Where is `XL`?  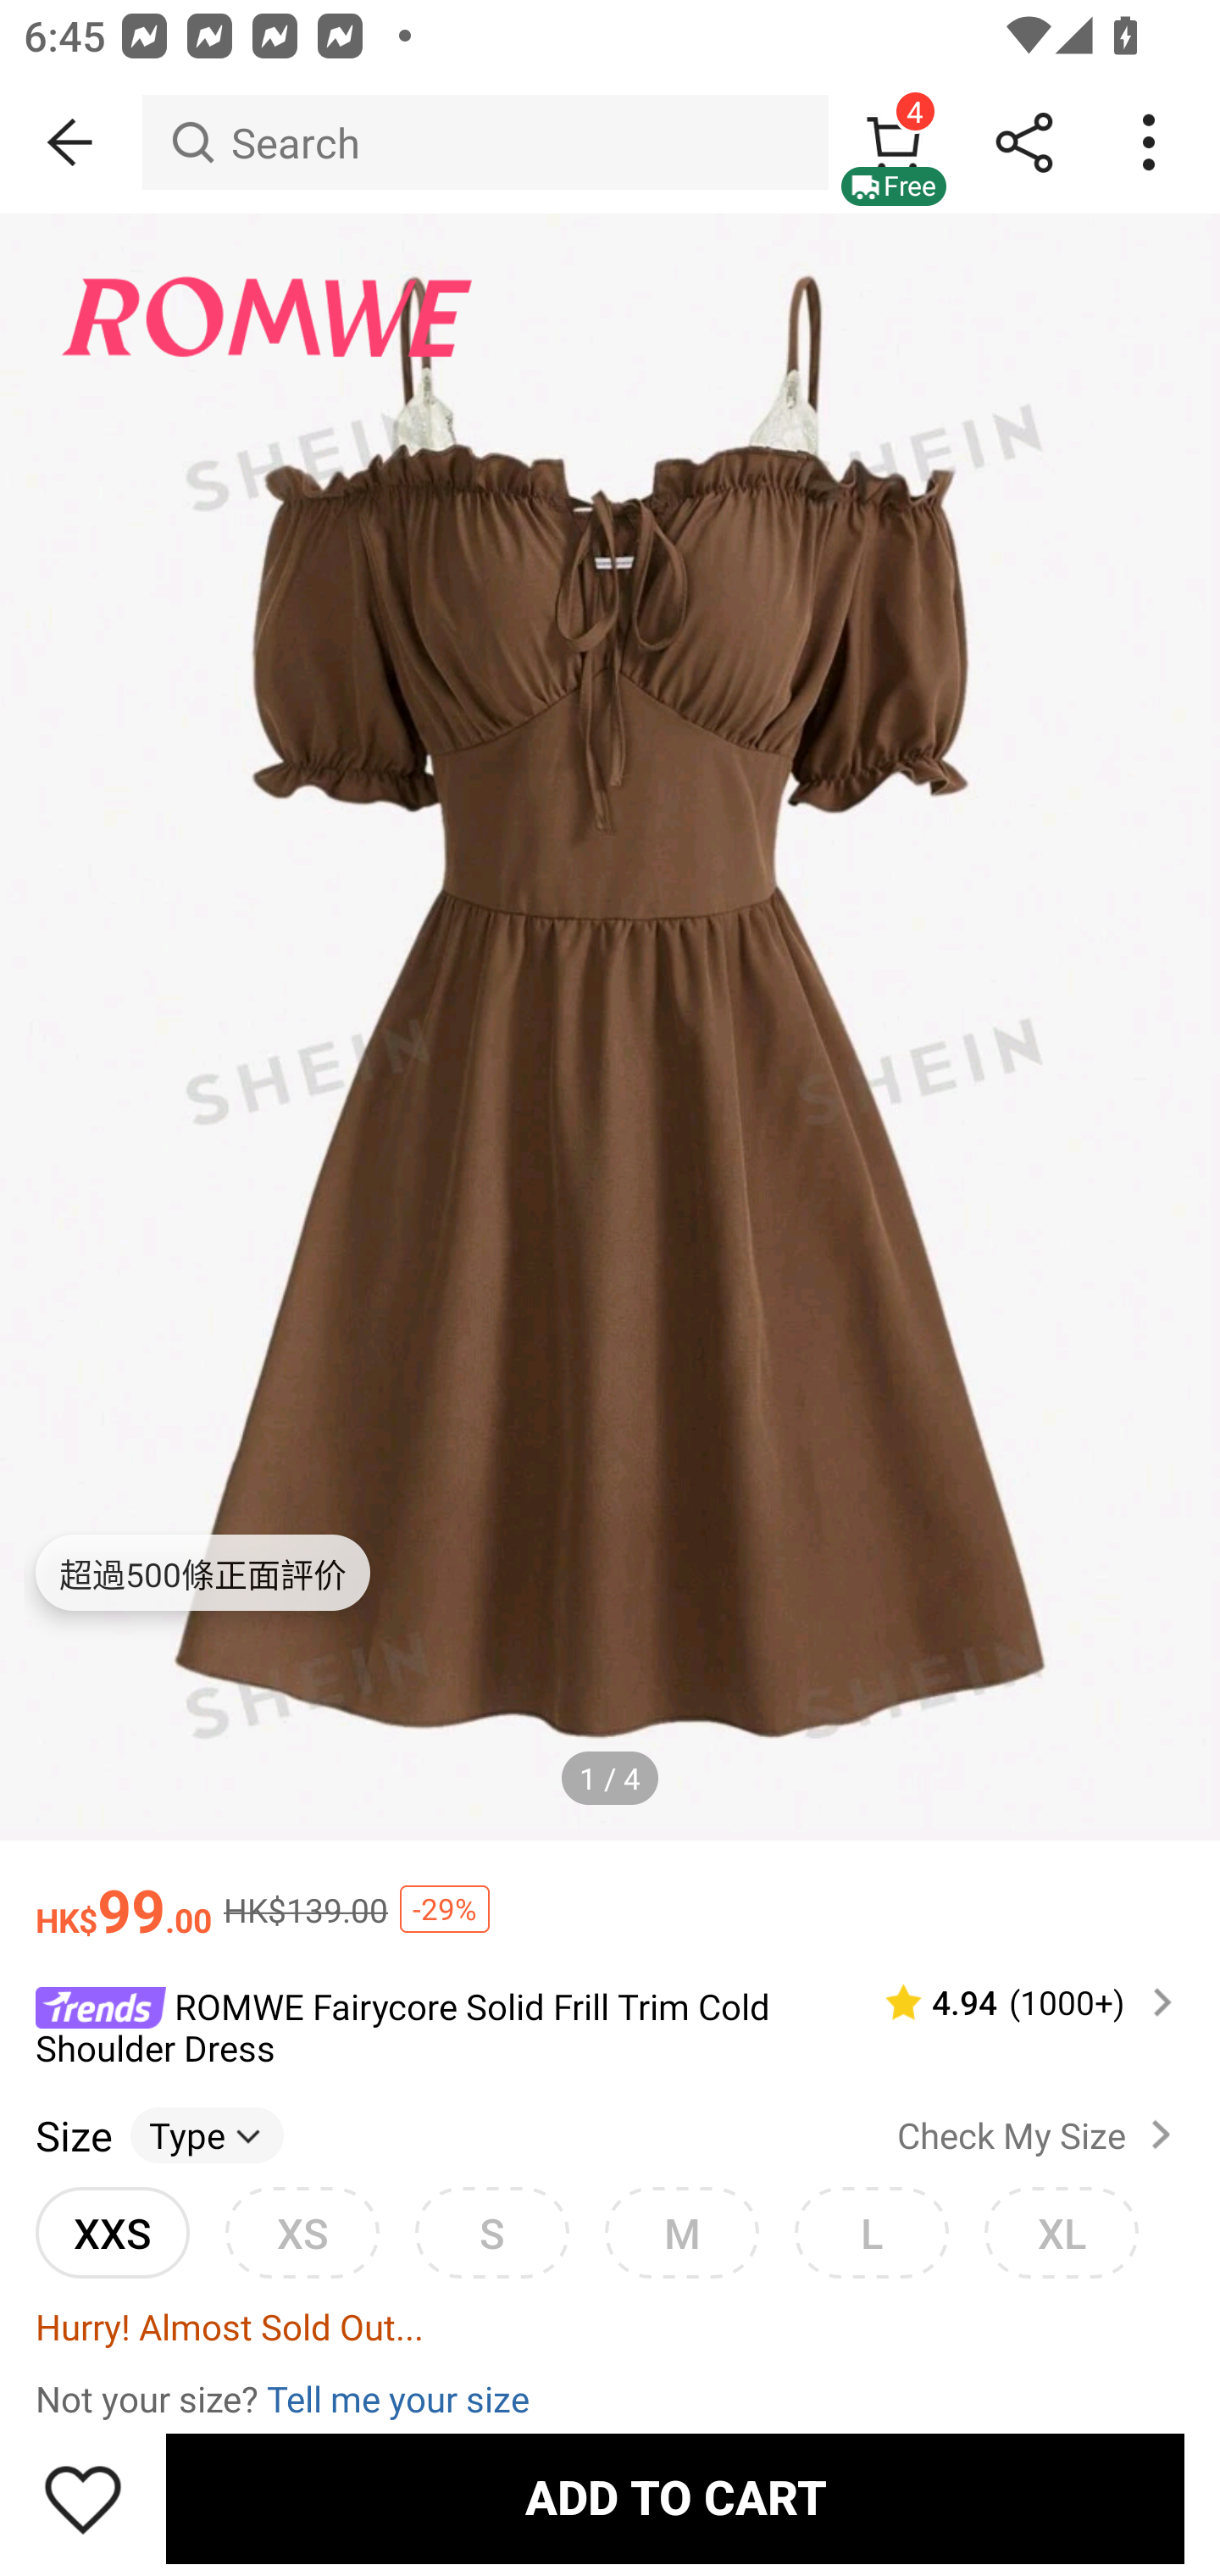 XL is located at coordinates (1061, 2233).